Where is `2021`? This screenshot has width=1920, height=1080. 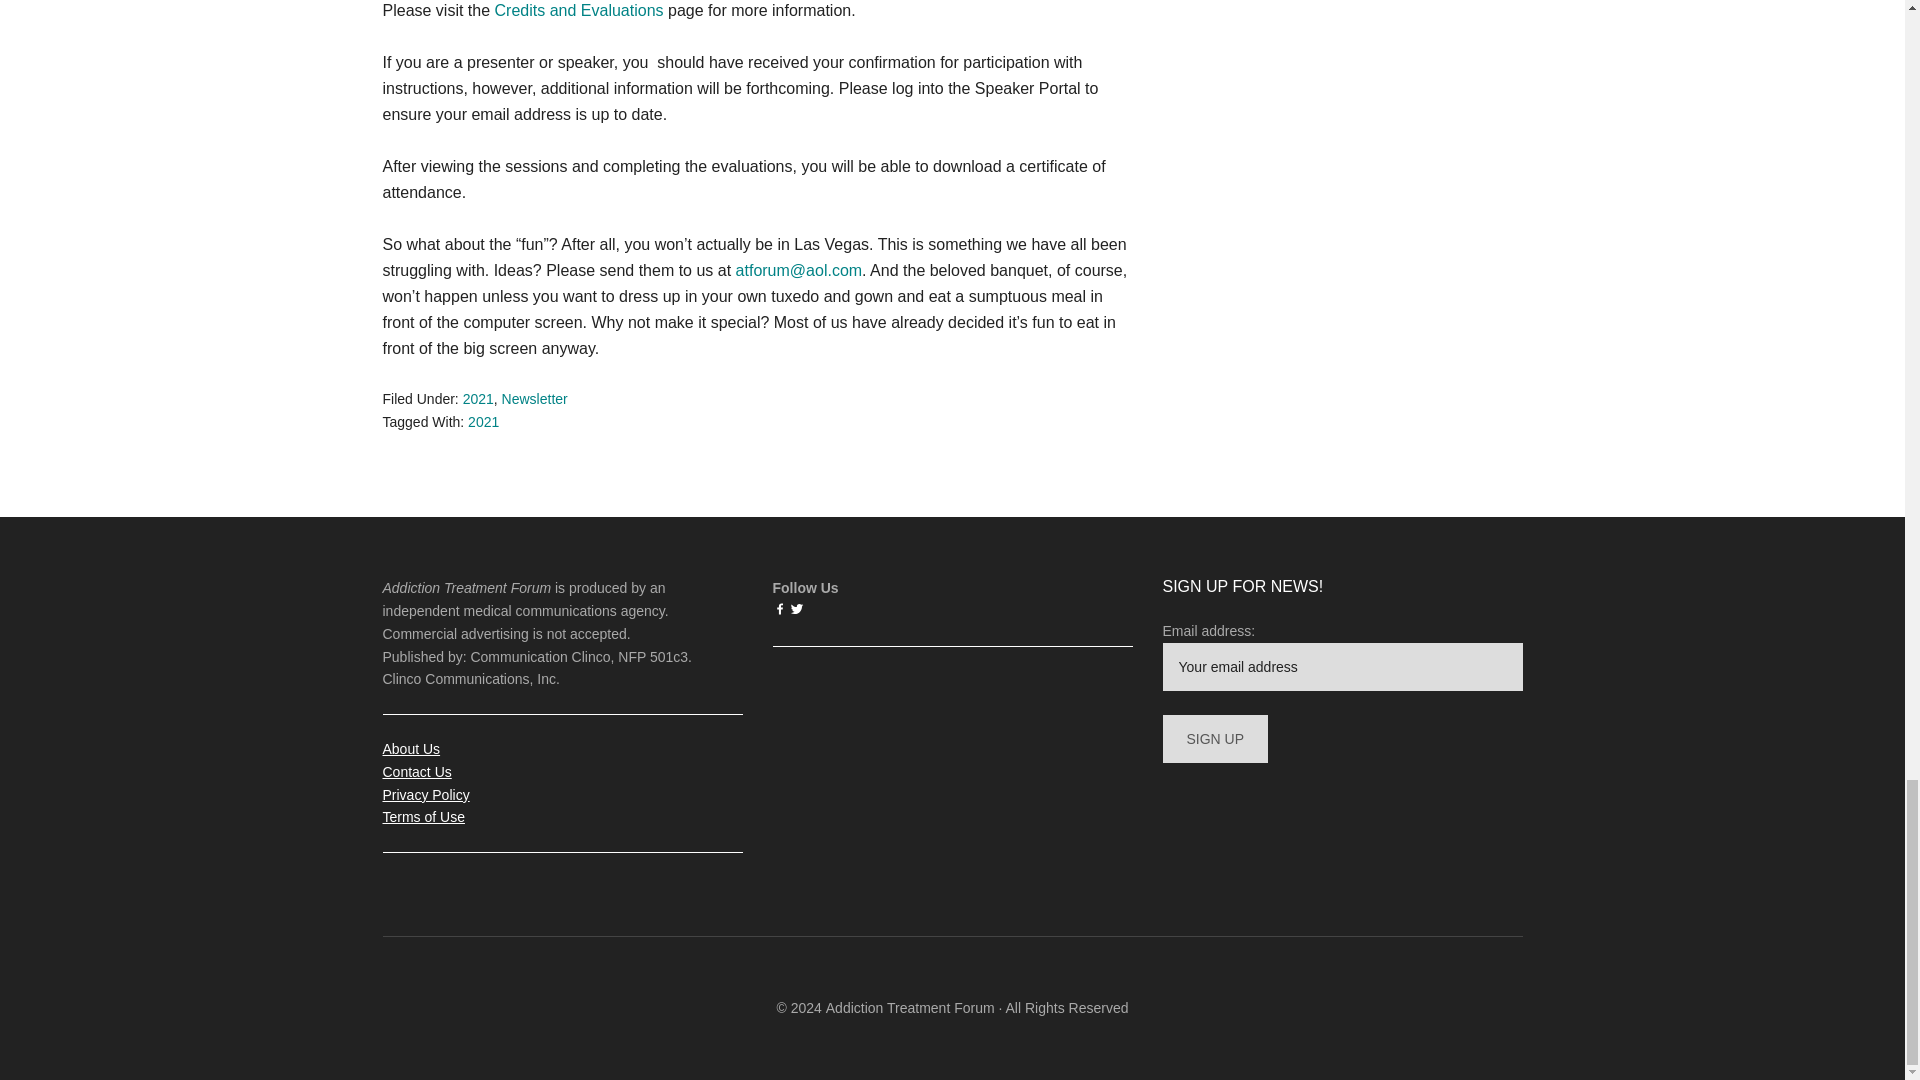
2021 is located at coordinates (484, 421).